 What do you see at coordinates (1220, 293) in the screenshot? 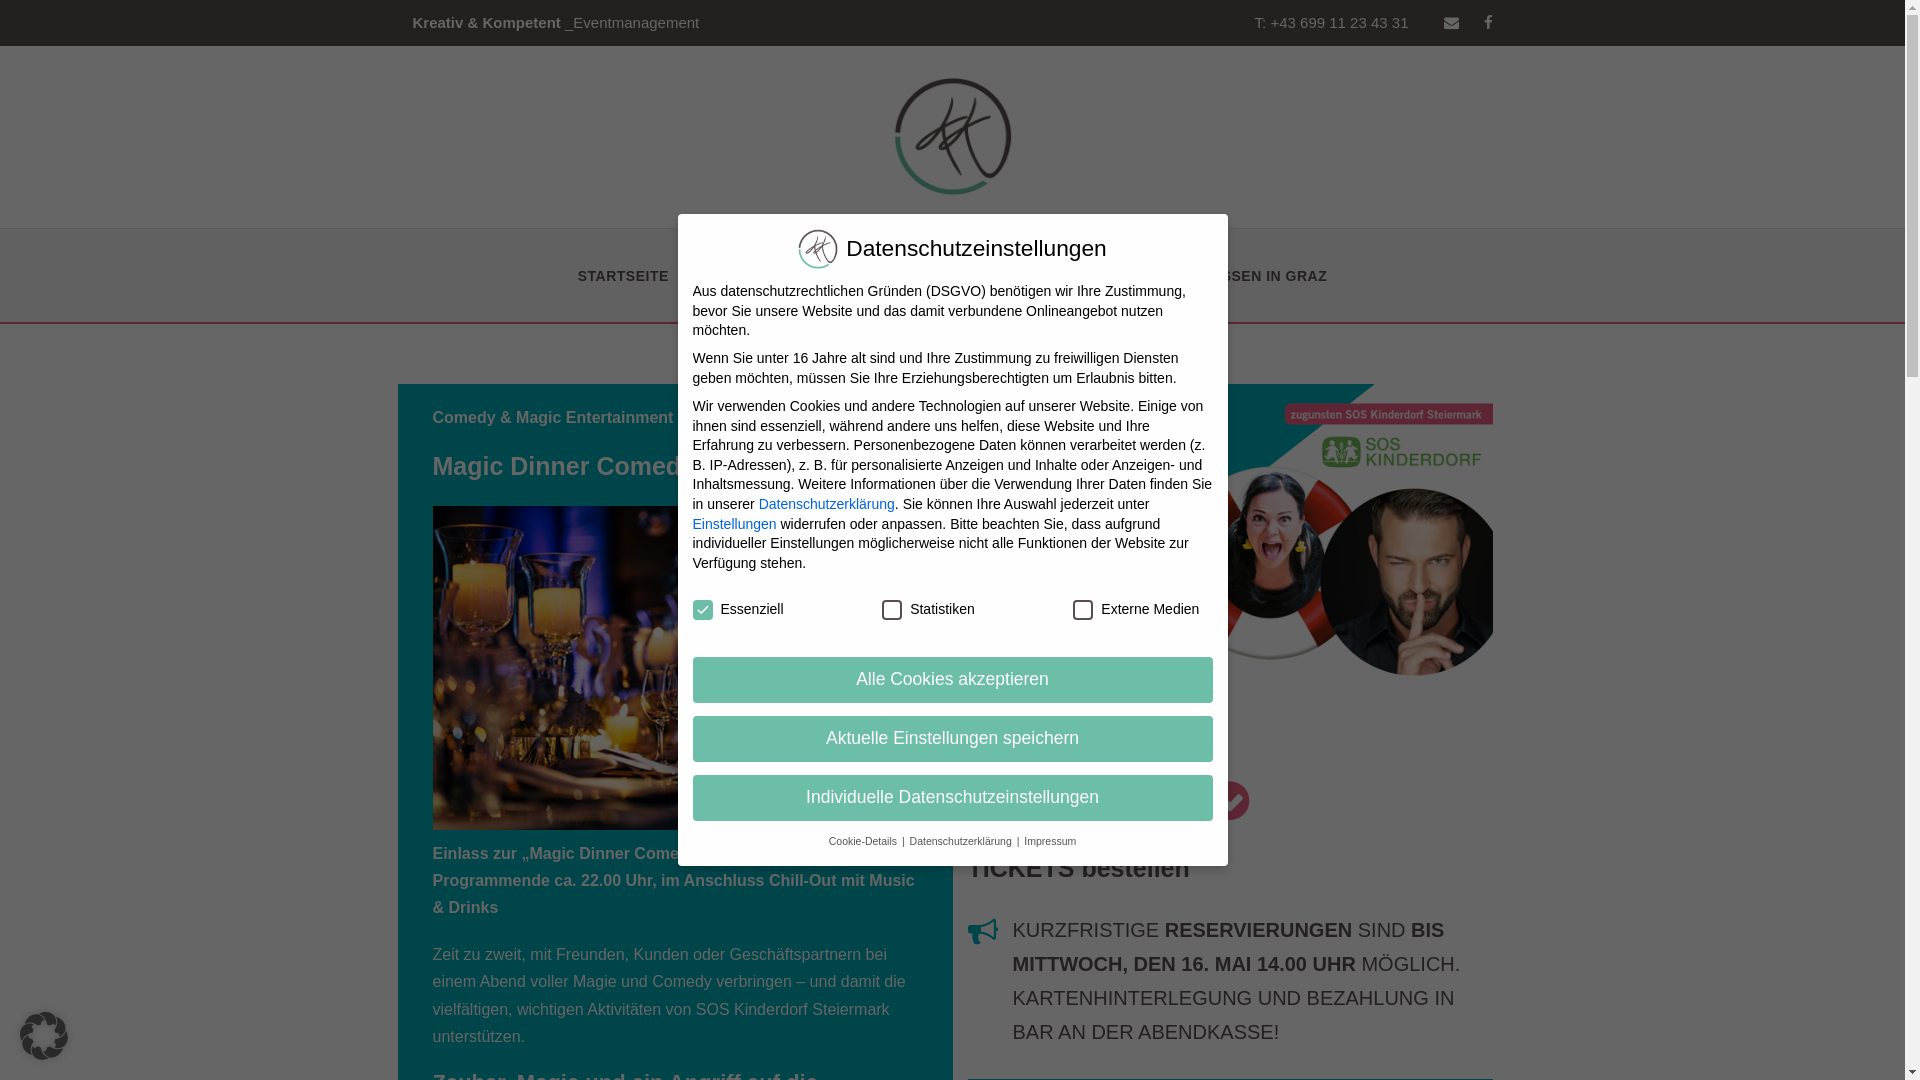
I see `HOCHZEITSMESSEN IN GRAZ` at bounding box center [1220, 293].